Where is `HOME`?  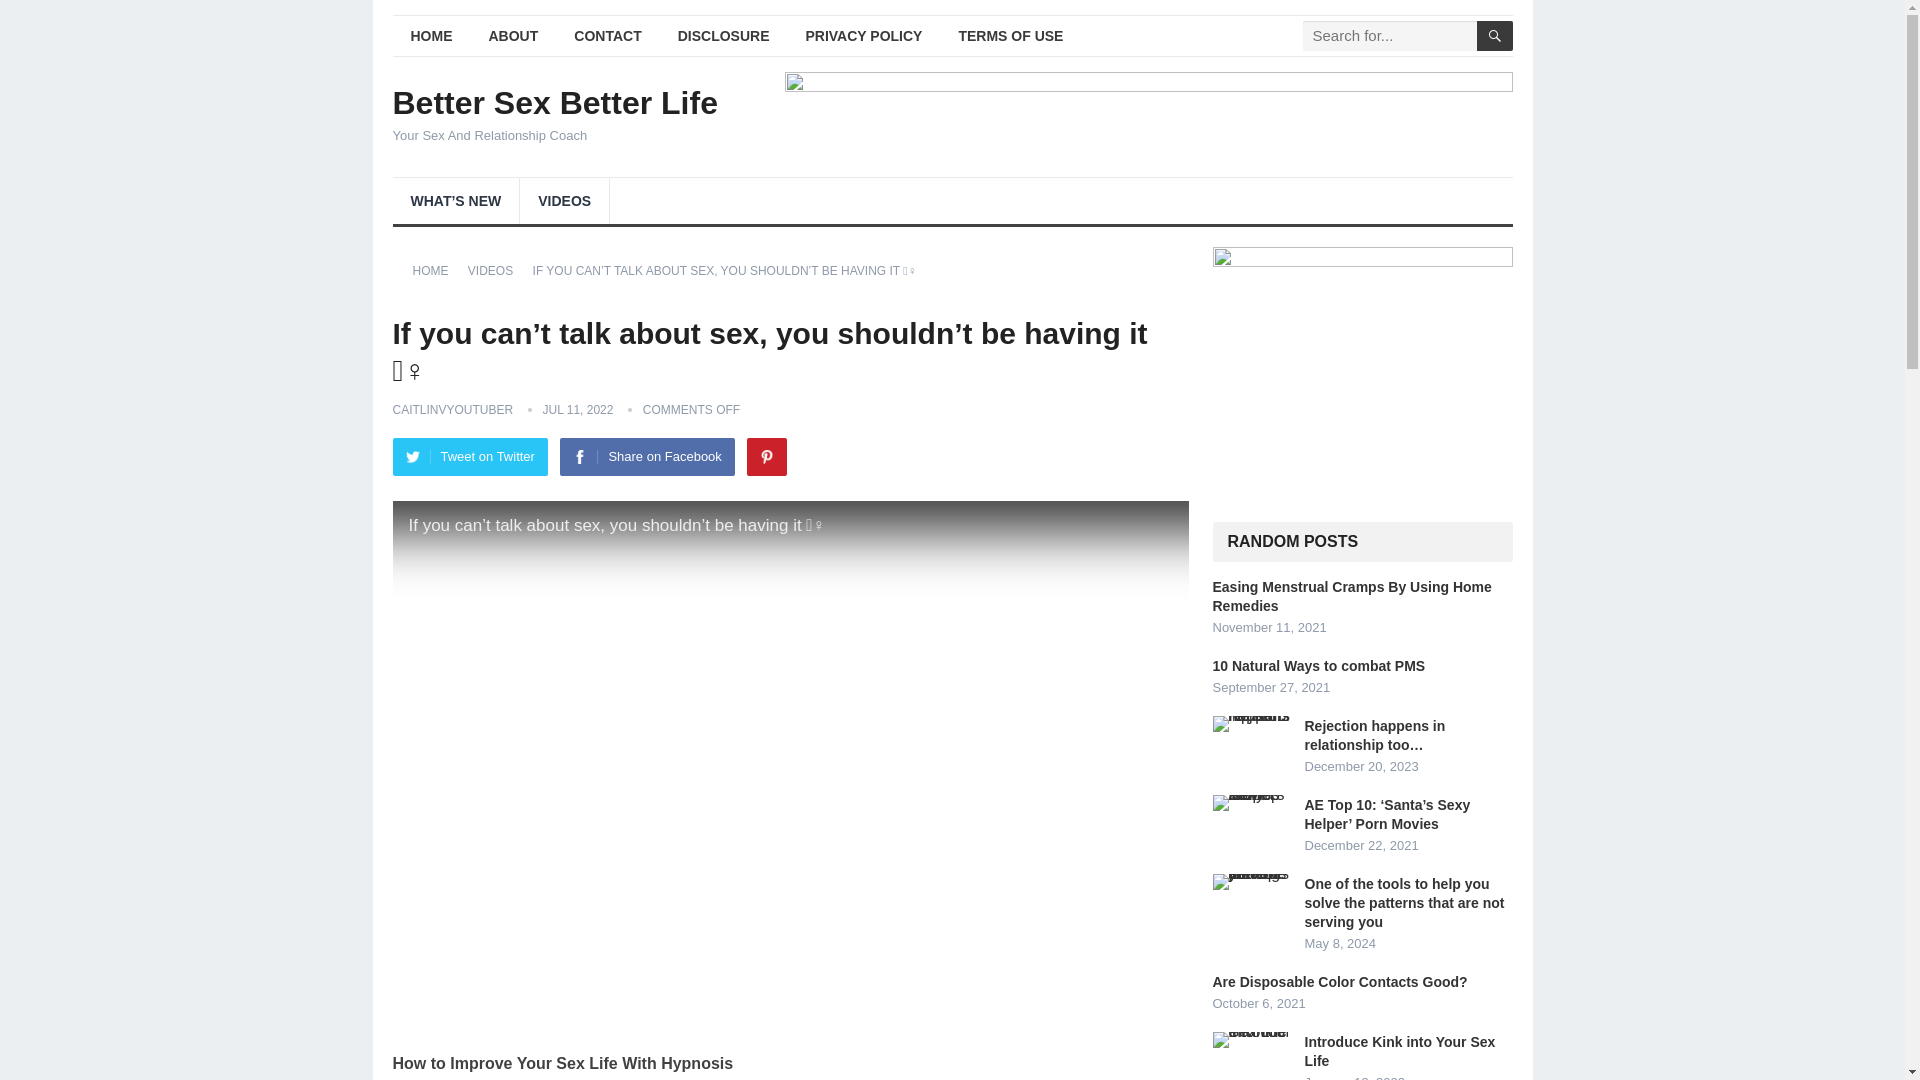
HOME is located at coordinates (430, 36).